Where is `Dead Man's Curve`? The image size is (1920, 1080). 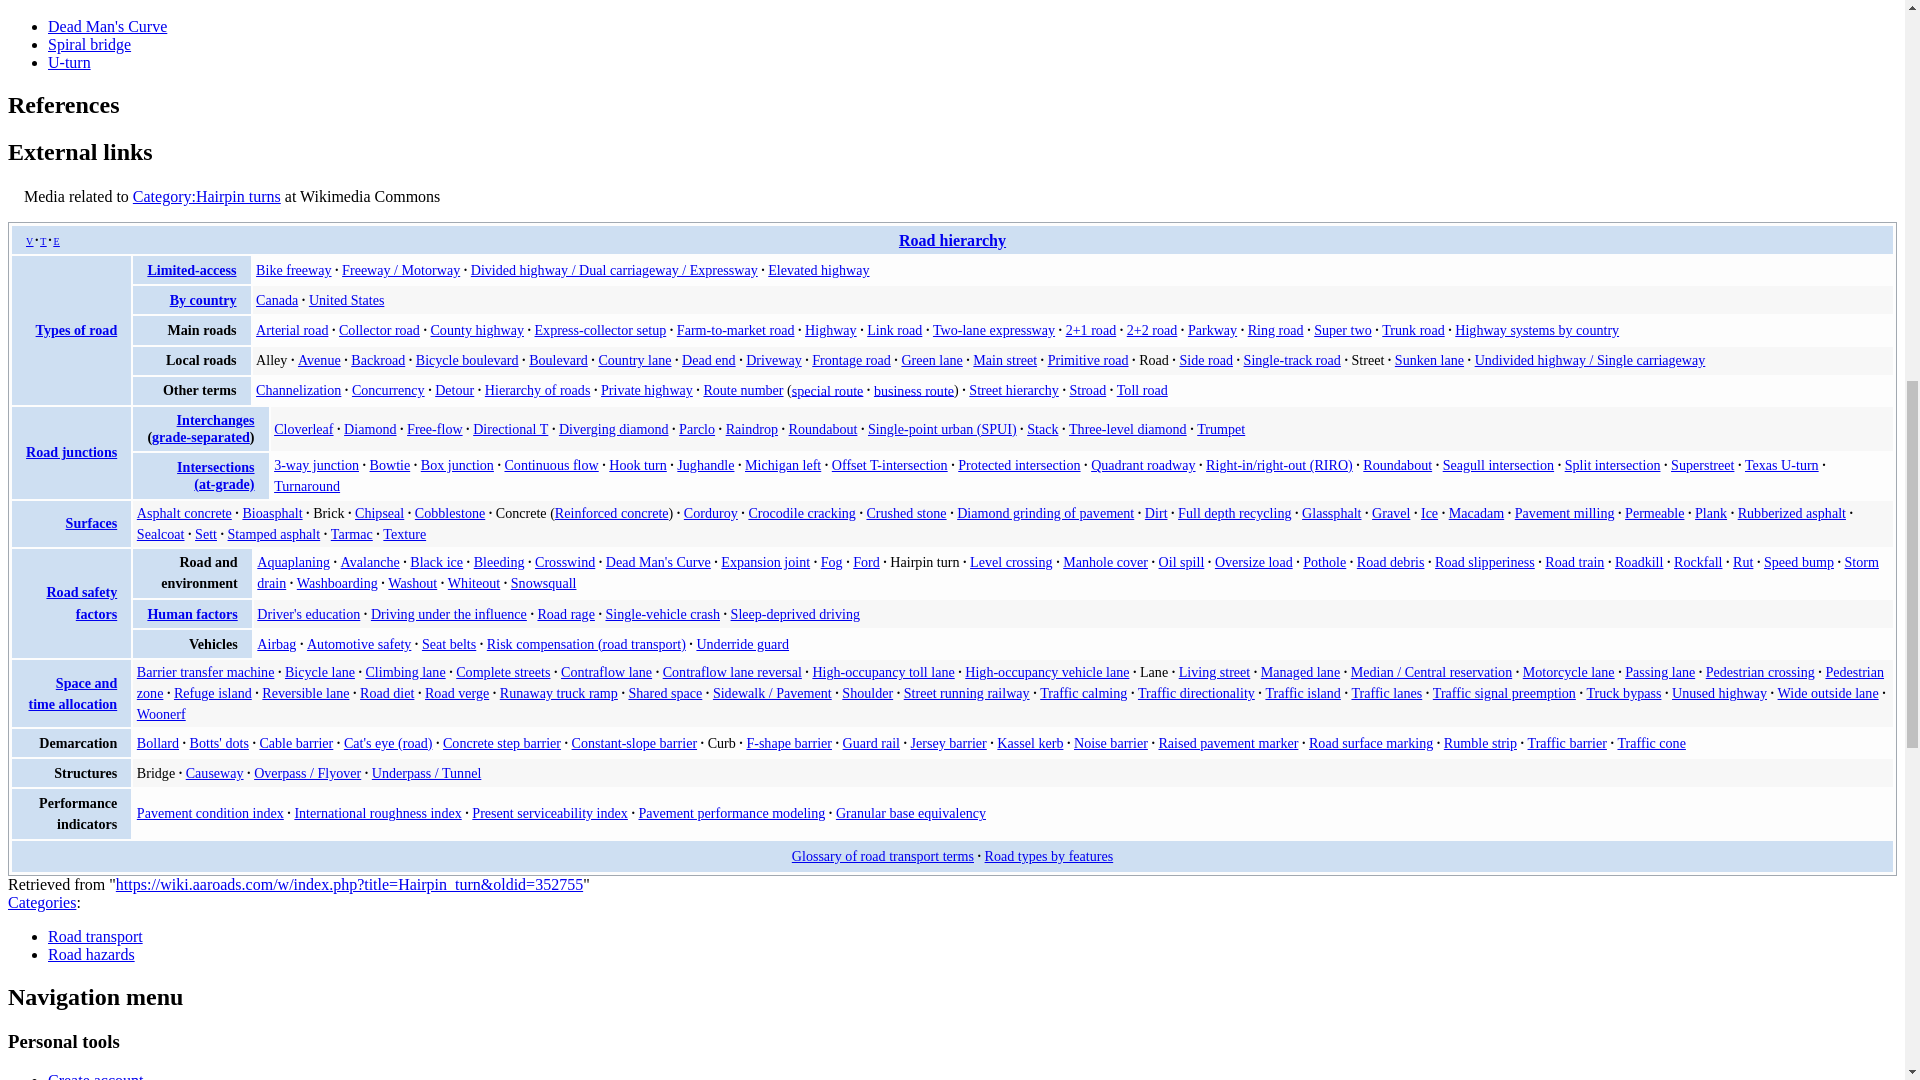
Dead Man's Curve is located at coordinates (108, 26).